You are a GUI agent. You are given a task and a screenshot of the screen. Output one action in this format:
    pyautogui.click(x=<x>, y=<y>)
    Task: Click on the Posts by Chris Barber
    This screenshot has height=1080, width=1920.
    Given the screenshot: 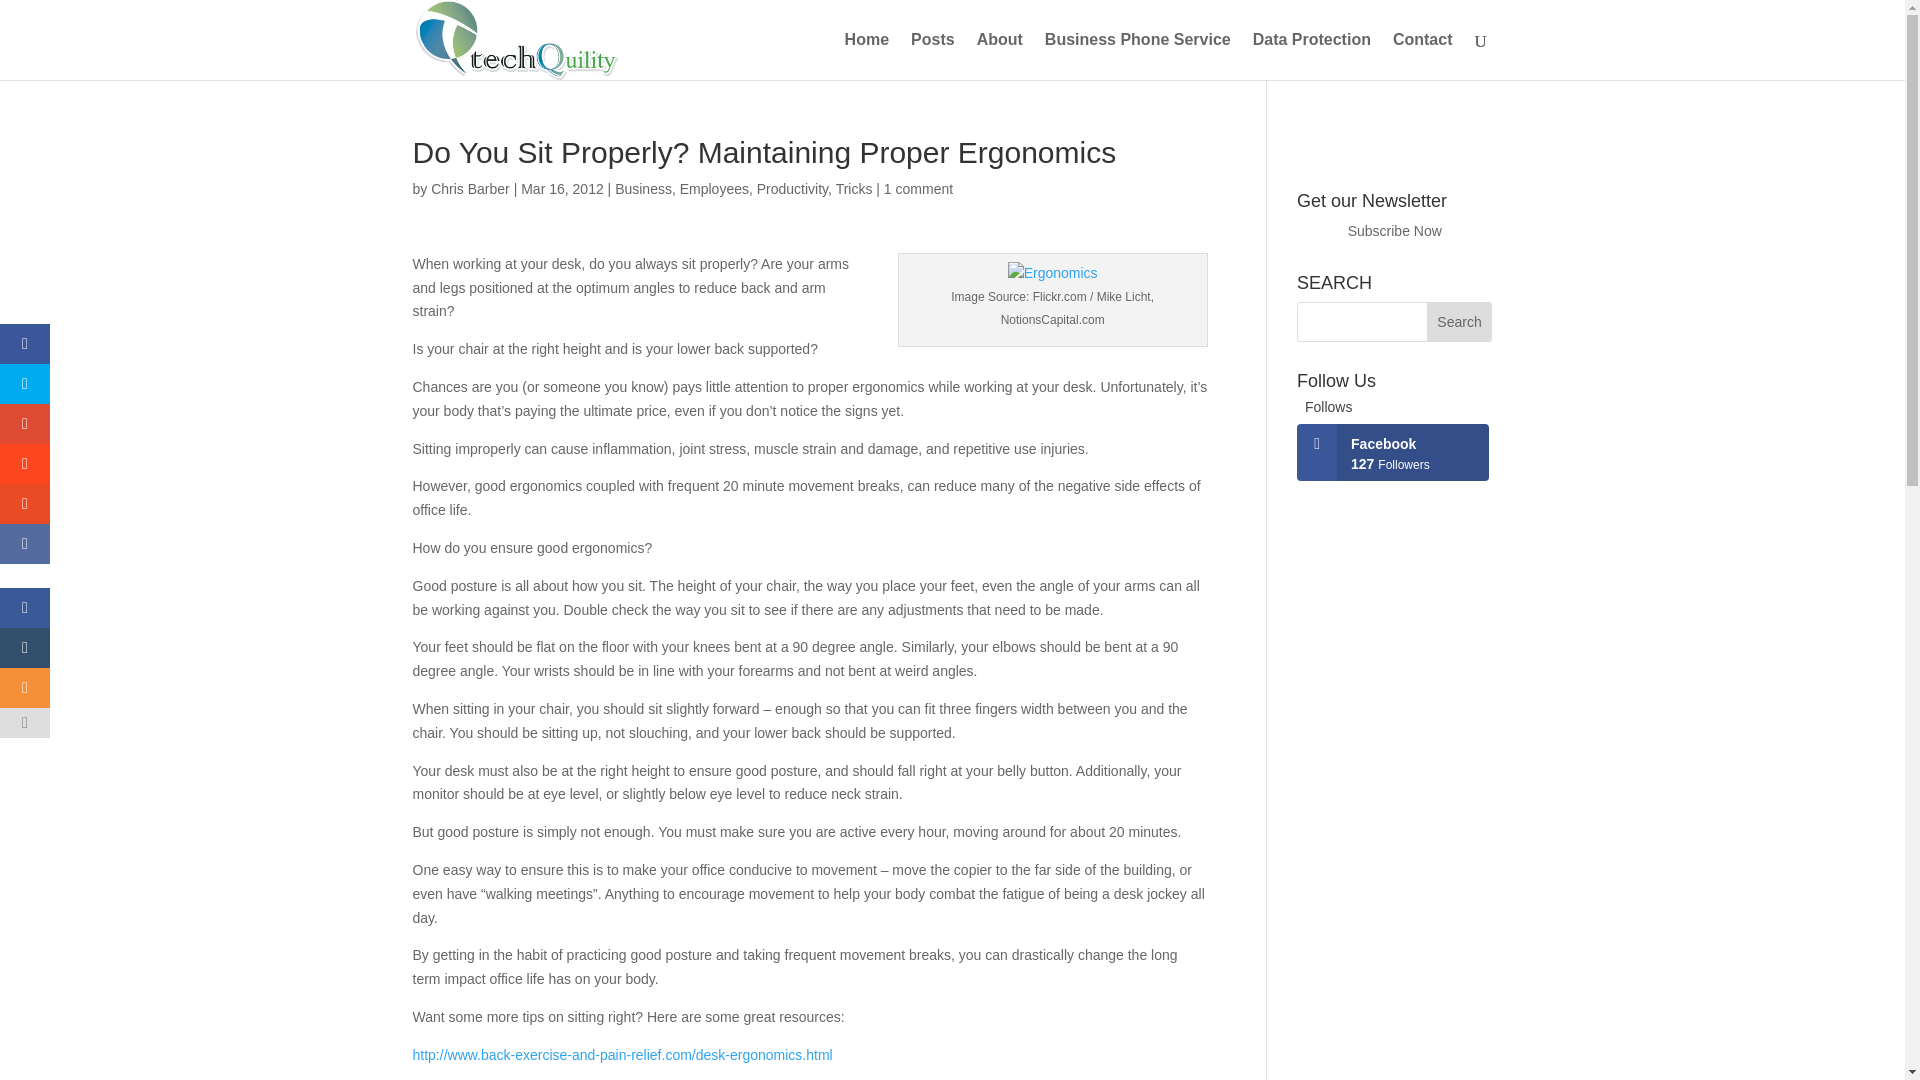 What is the action you would take?
    pyautogui.click(x=470, y=188)
    